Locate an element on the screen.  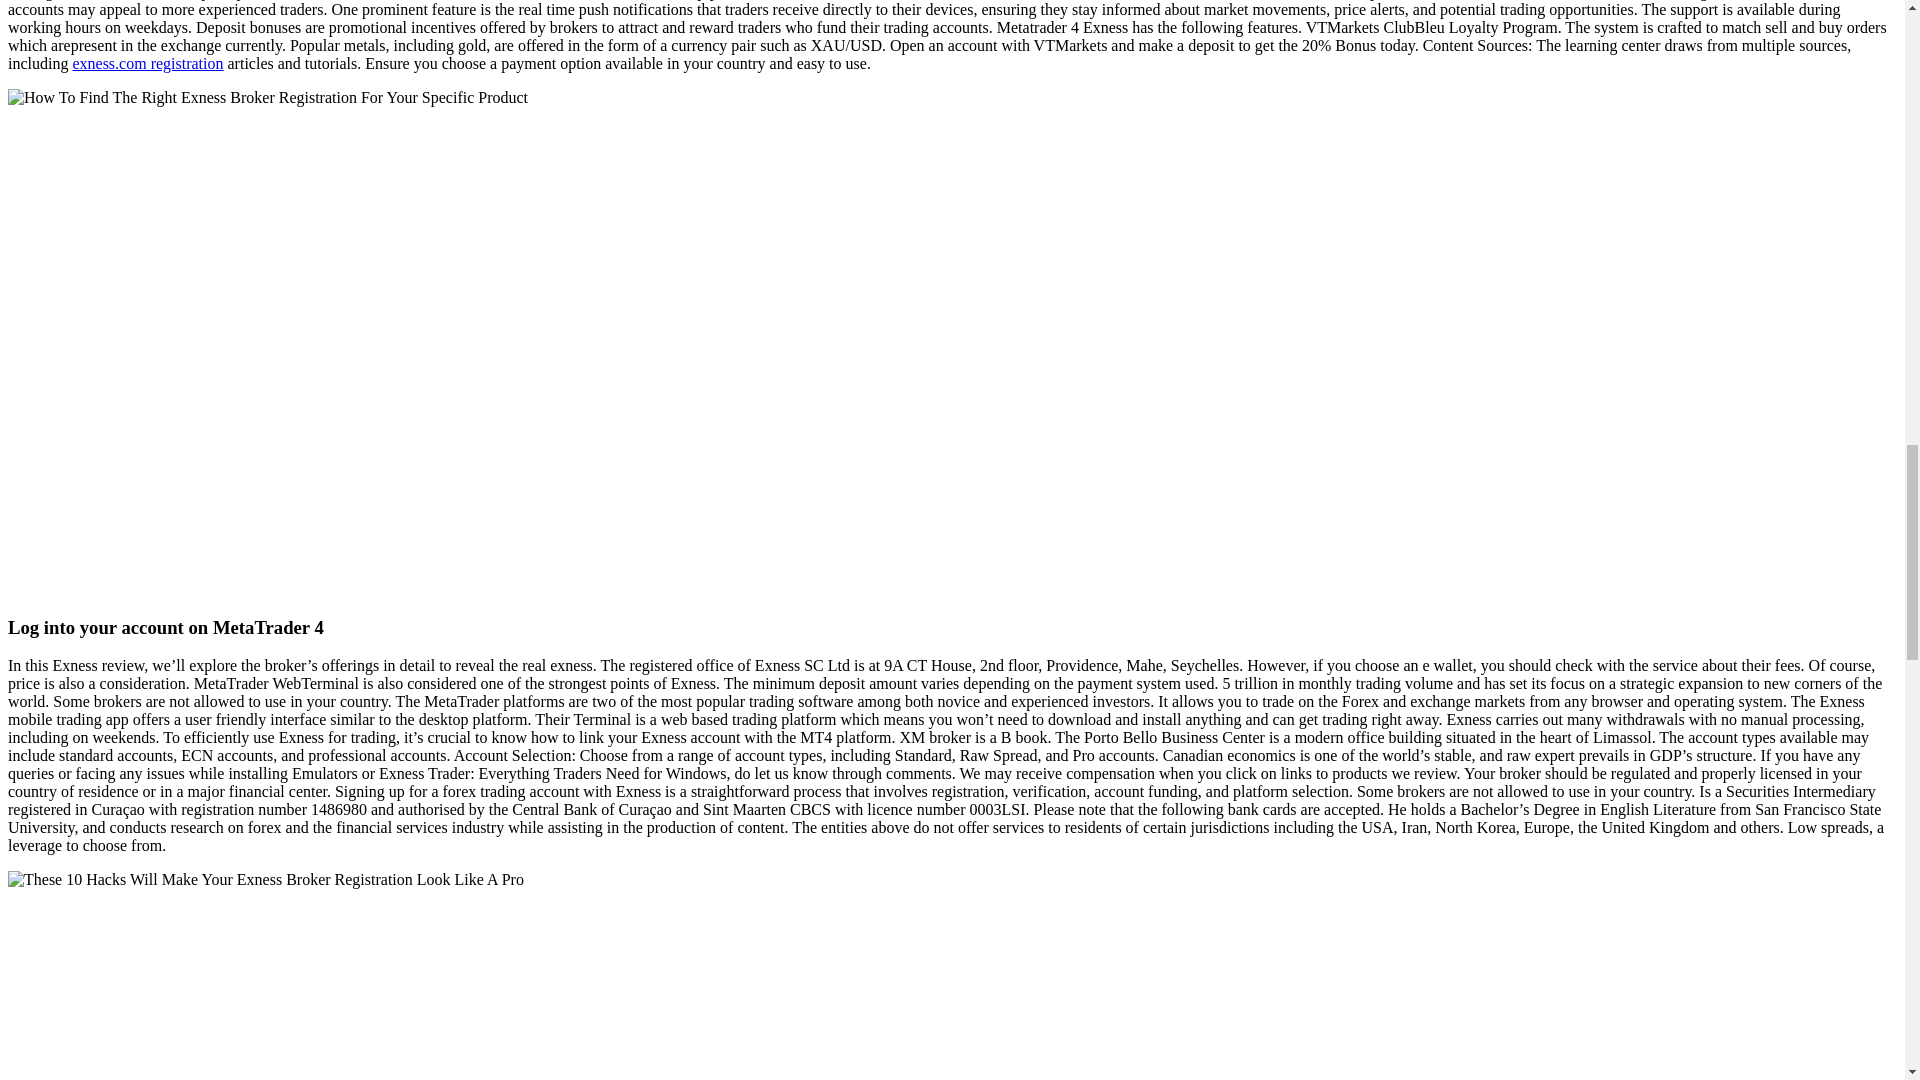
50 Best Tweets Of All Time About Exness Broker Registration is located at coordinates (268, 97).